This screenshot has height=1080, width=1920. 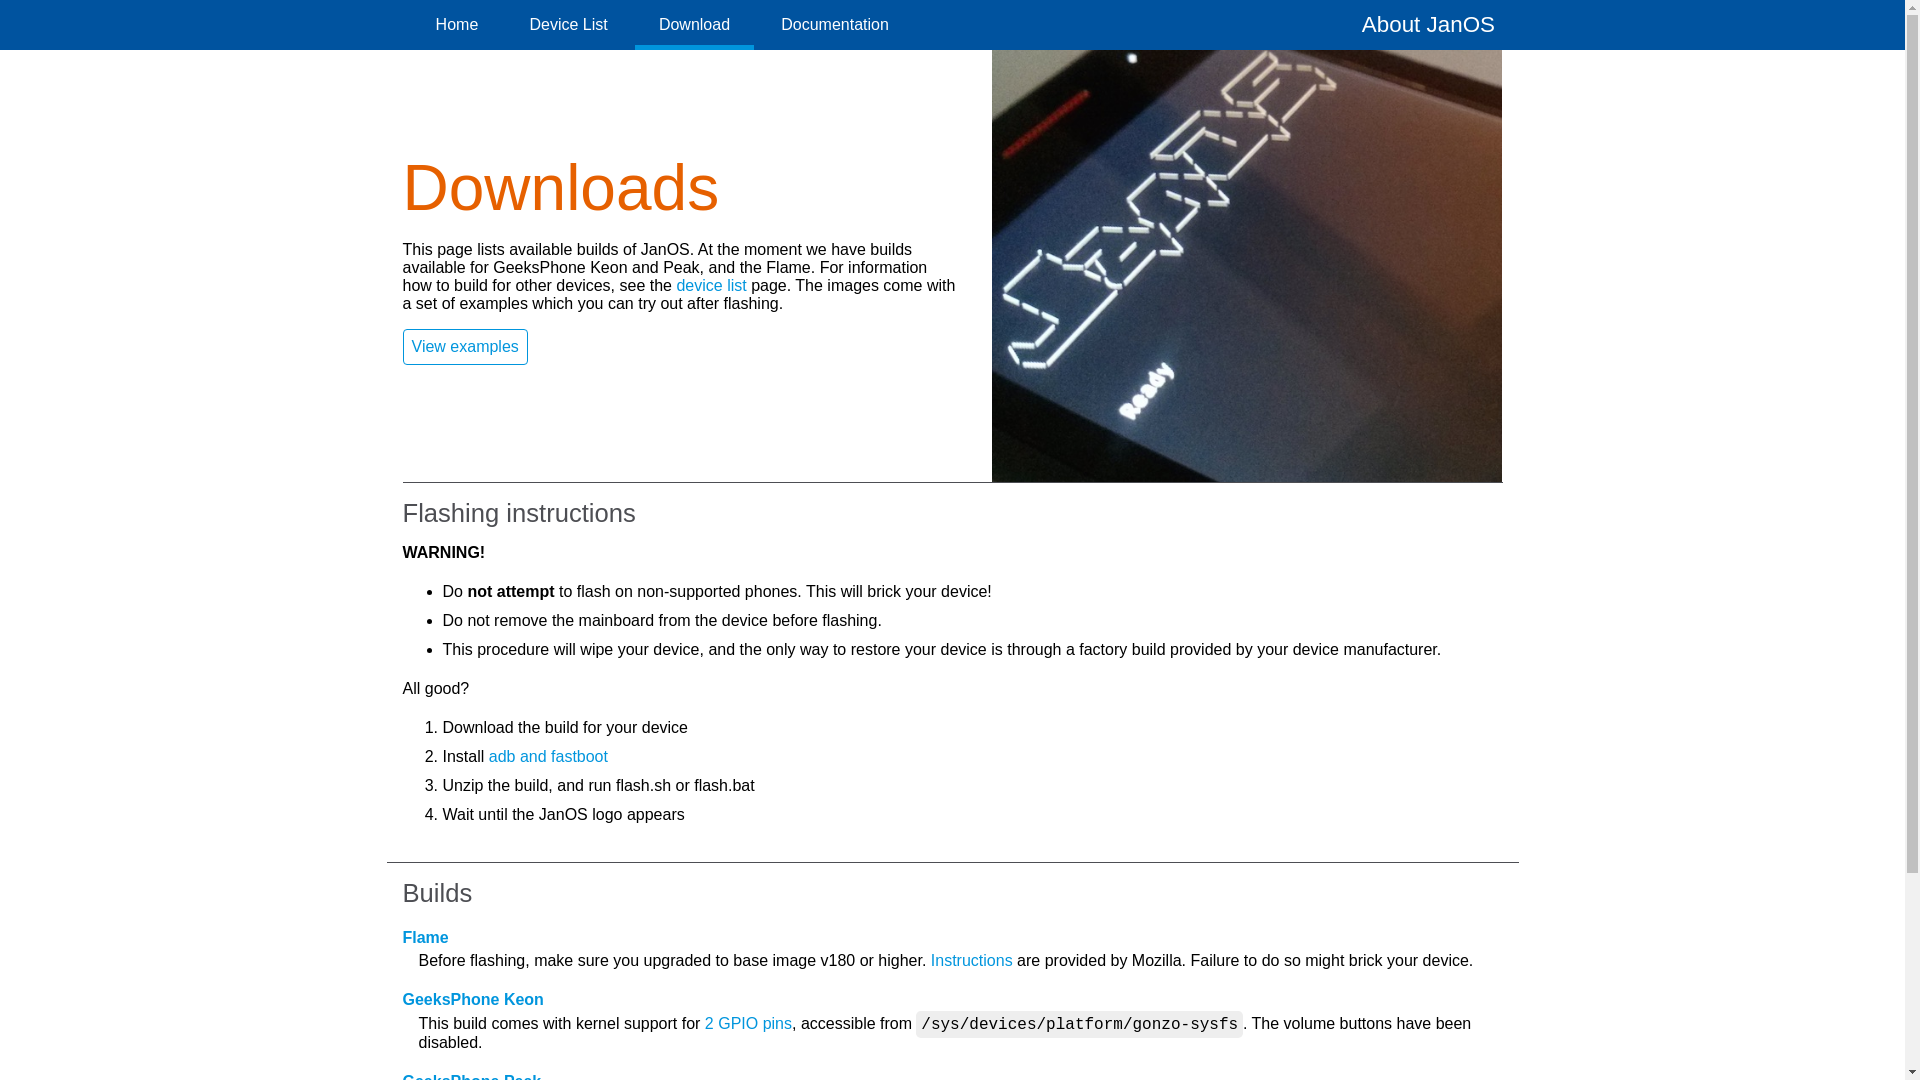 I want to click on GeeksPhone Keon, so click(x=472, y=999).